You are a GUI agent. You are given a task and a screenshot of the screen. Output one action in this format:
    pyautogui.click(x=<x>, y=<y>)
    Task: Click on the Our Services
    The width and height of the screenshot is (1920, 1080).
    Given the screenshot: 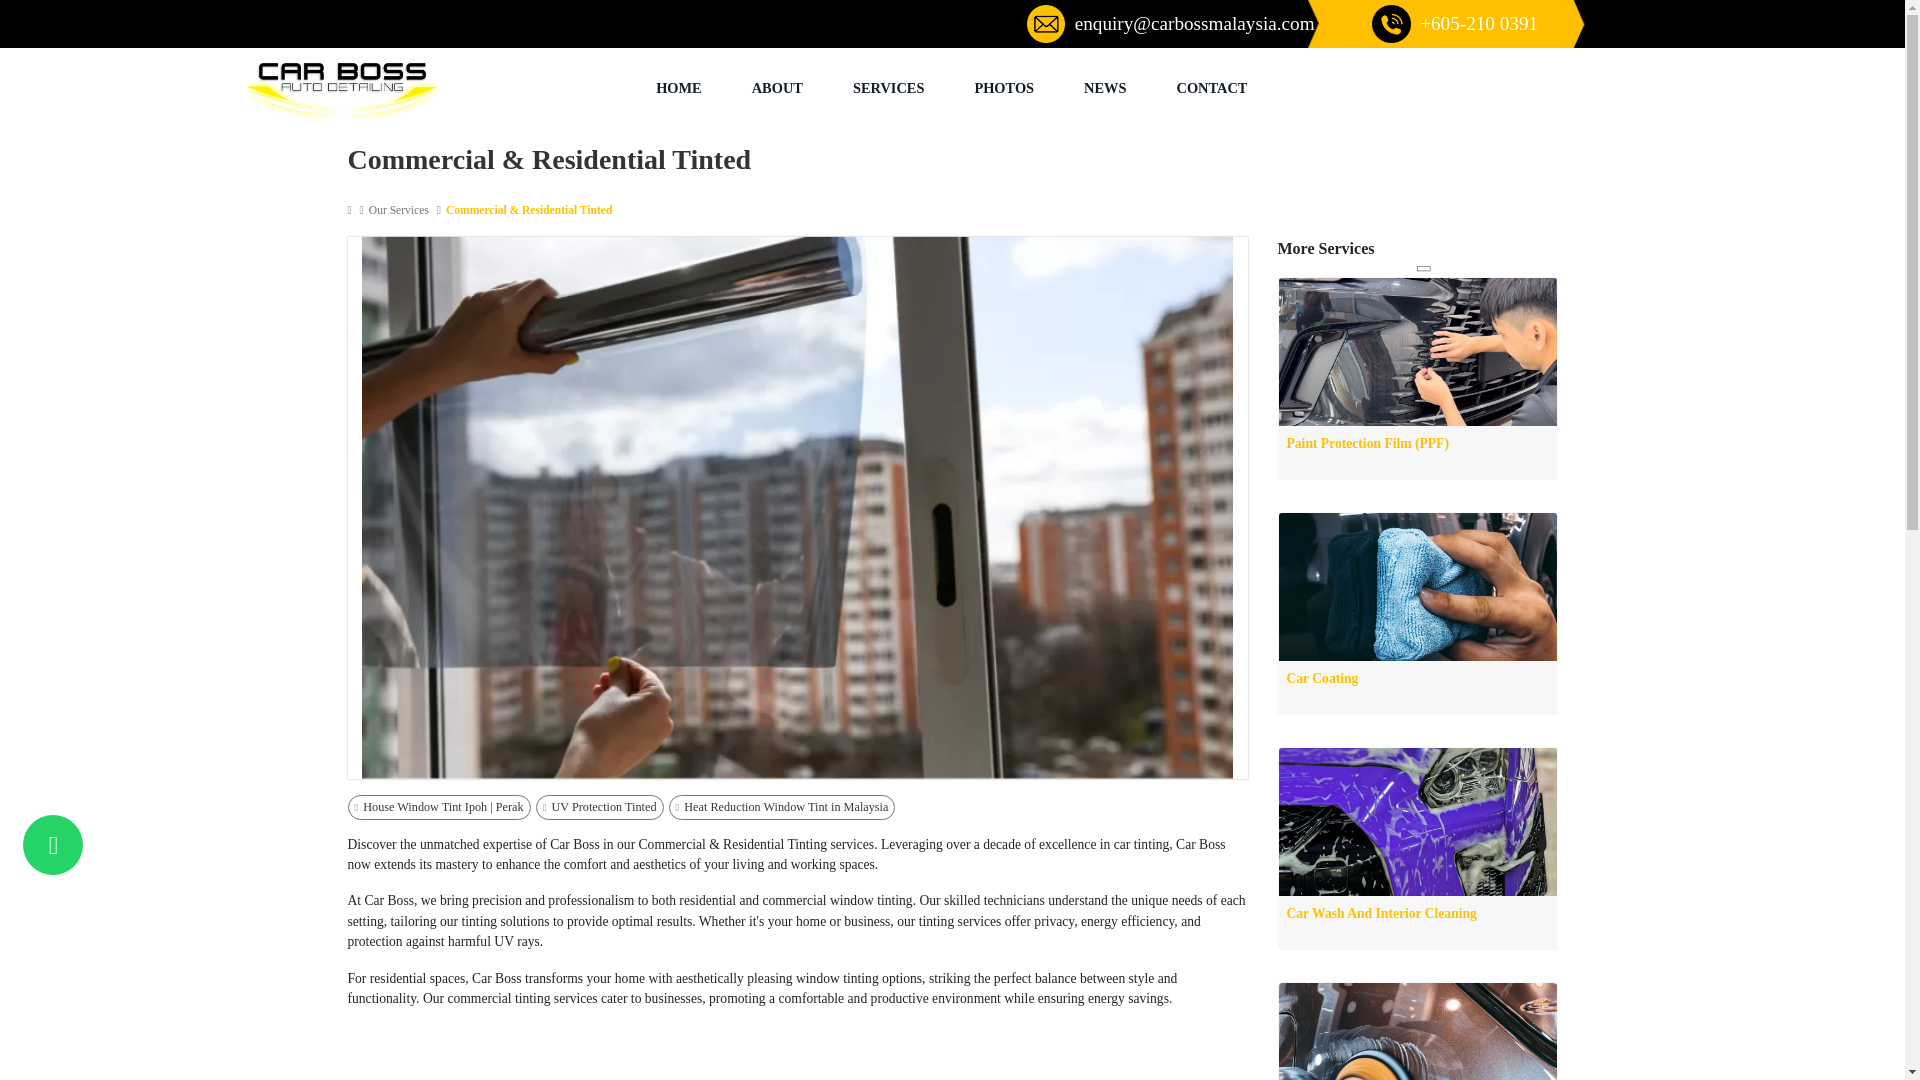 What is the action you would take?
    pyautogui.click(x=400, y=210)
    